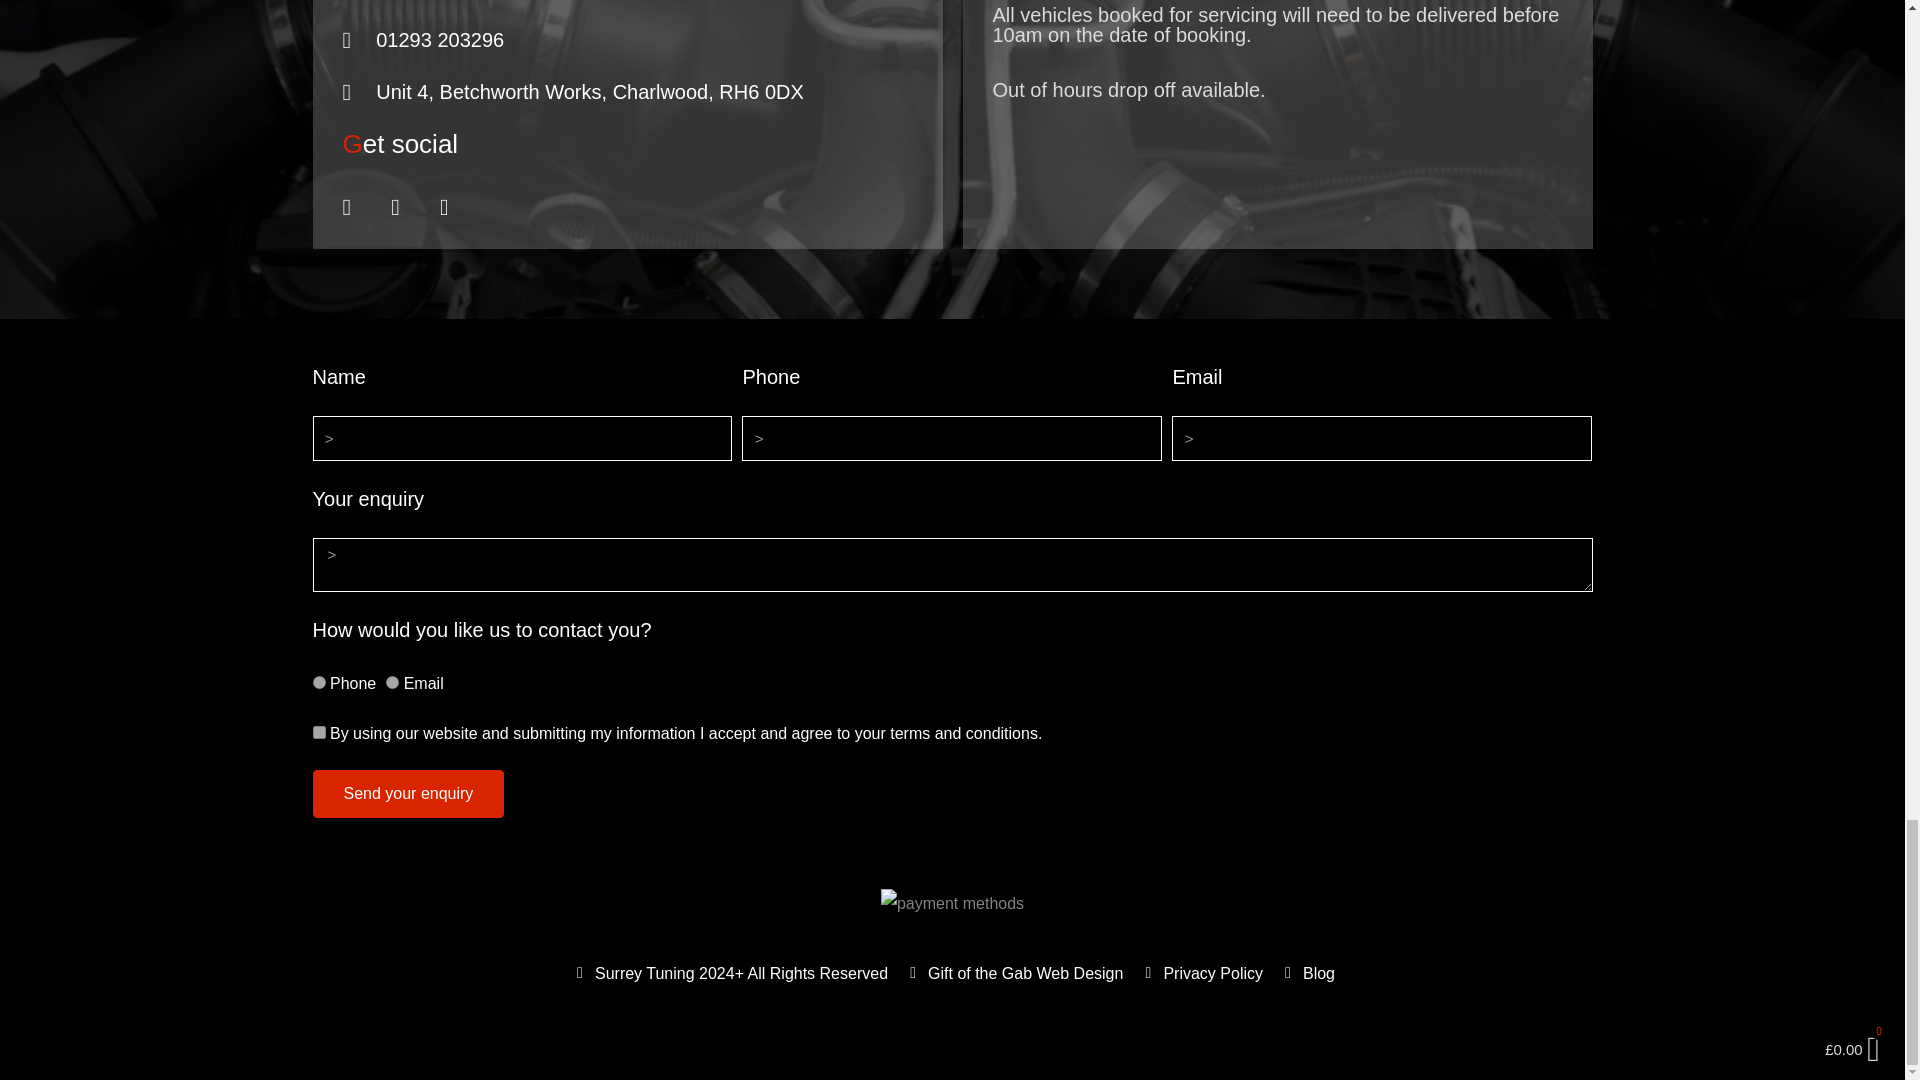 This screenshot has height=1080, width=1920. What do you see at coordinates (318, 732) in the screenshot?
I see `on` at bounding box center [318, 732].